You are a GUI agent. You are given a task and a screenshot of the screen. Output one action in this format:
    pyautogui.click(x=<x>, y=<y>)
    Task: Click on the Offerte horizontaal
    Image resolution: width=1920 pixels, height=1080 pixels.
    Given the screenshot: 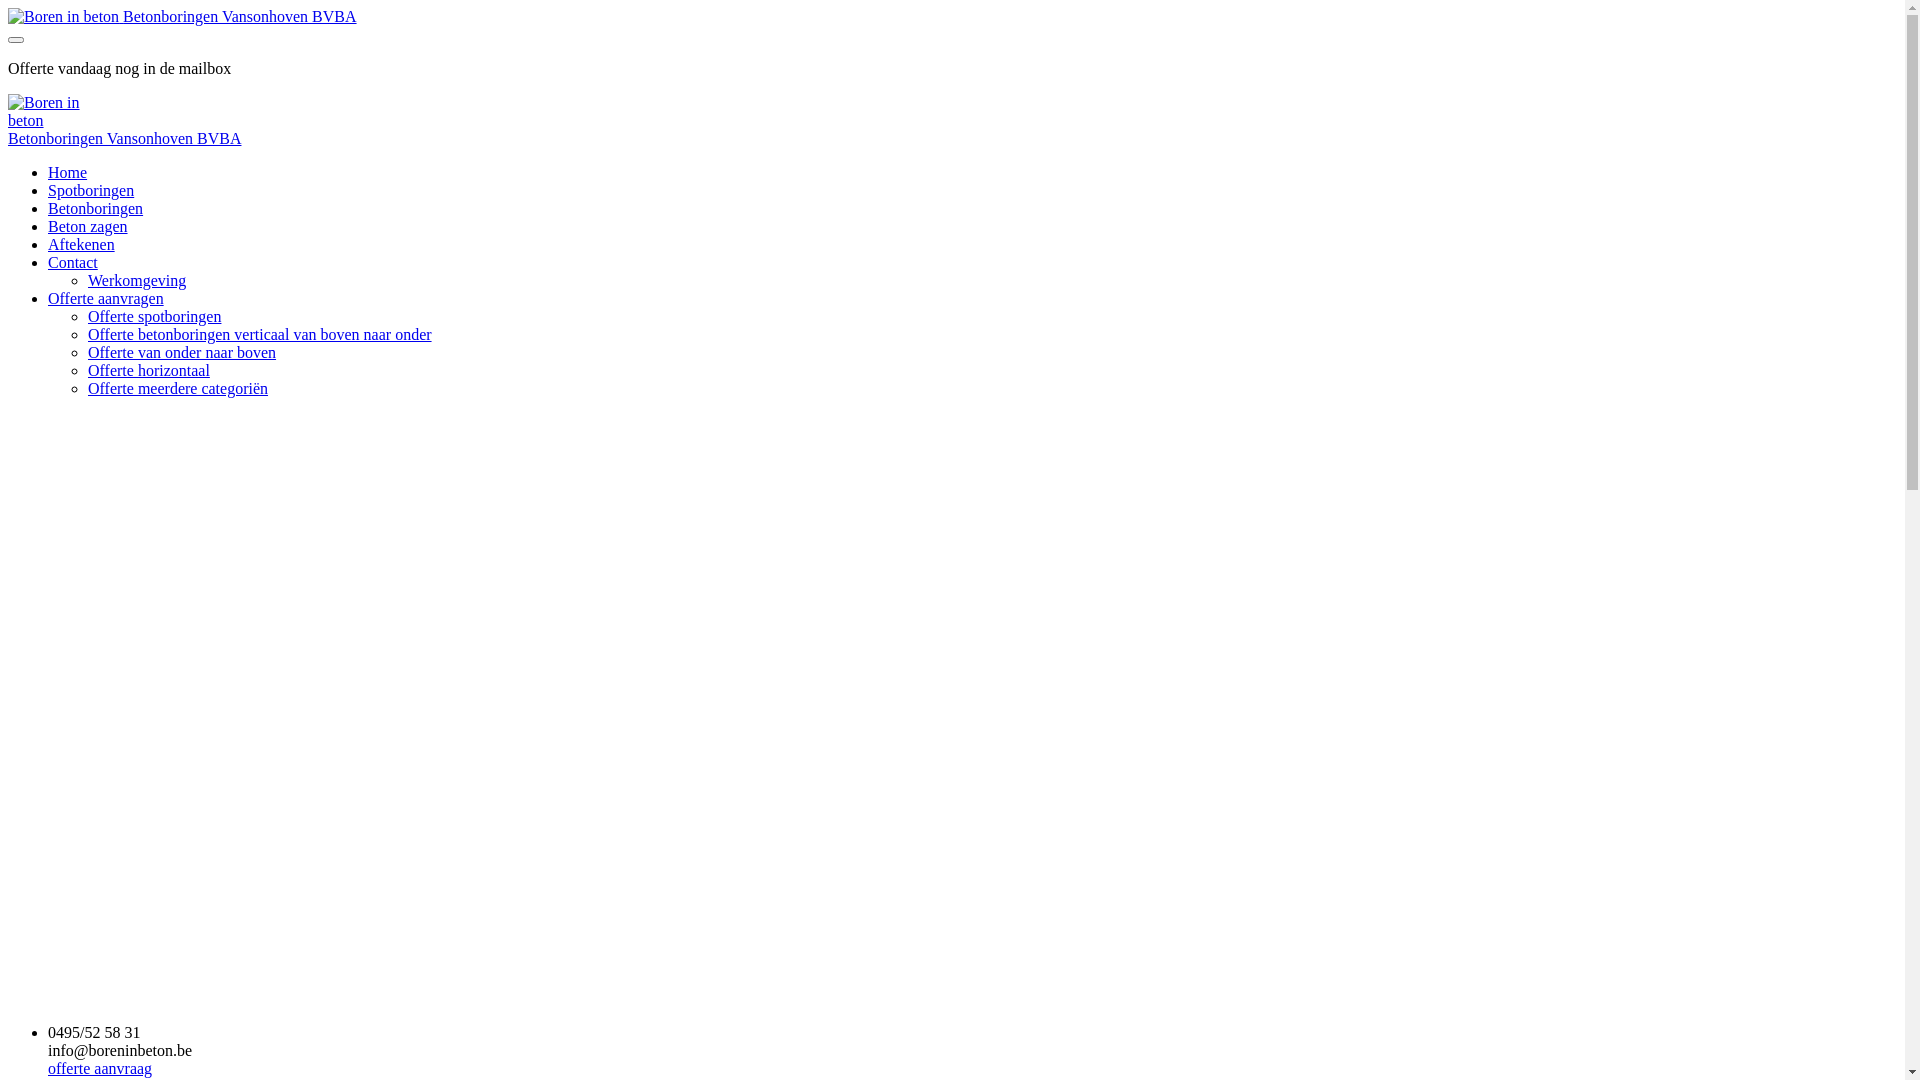 What is the action you would take?
    pyautogui.click(x=149, y=370)
    